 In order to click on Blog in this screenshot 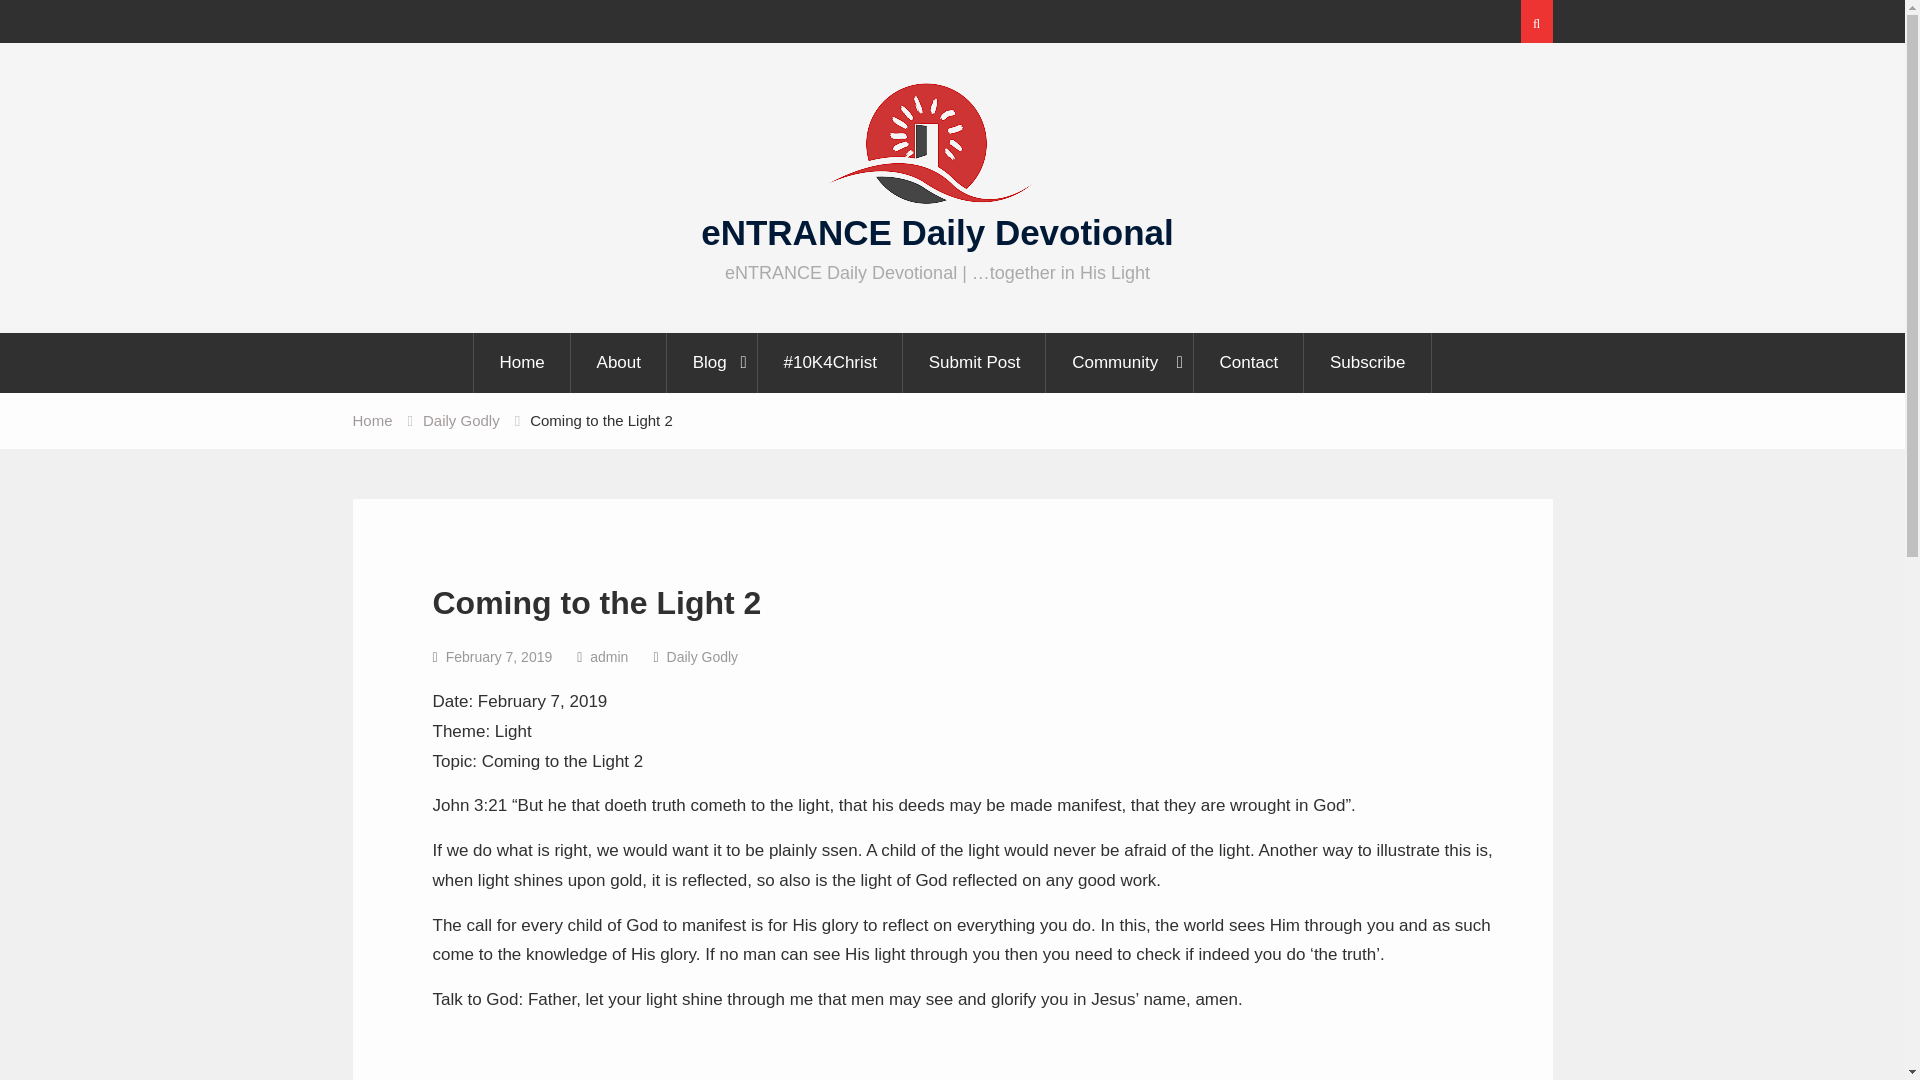, I will do `click(713, 362)`.